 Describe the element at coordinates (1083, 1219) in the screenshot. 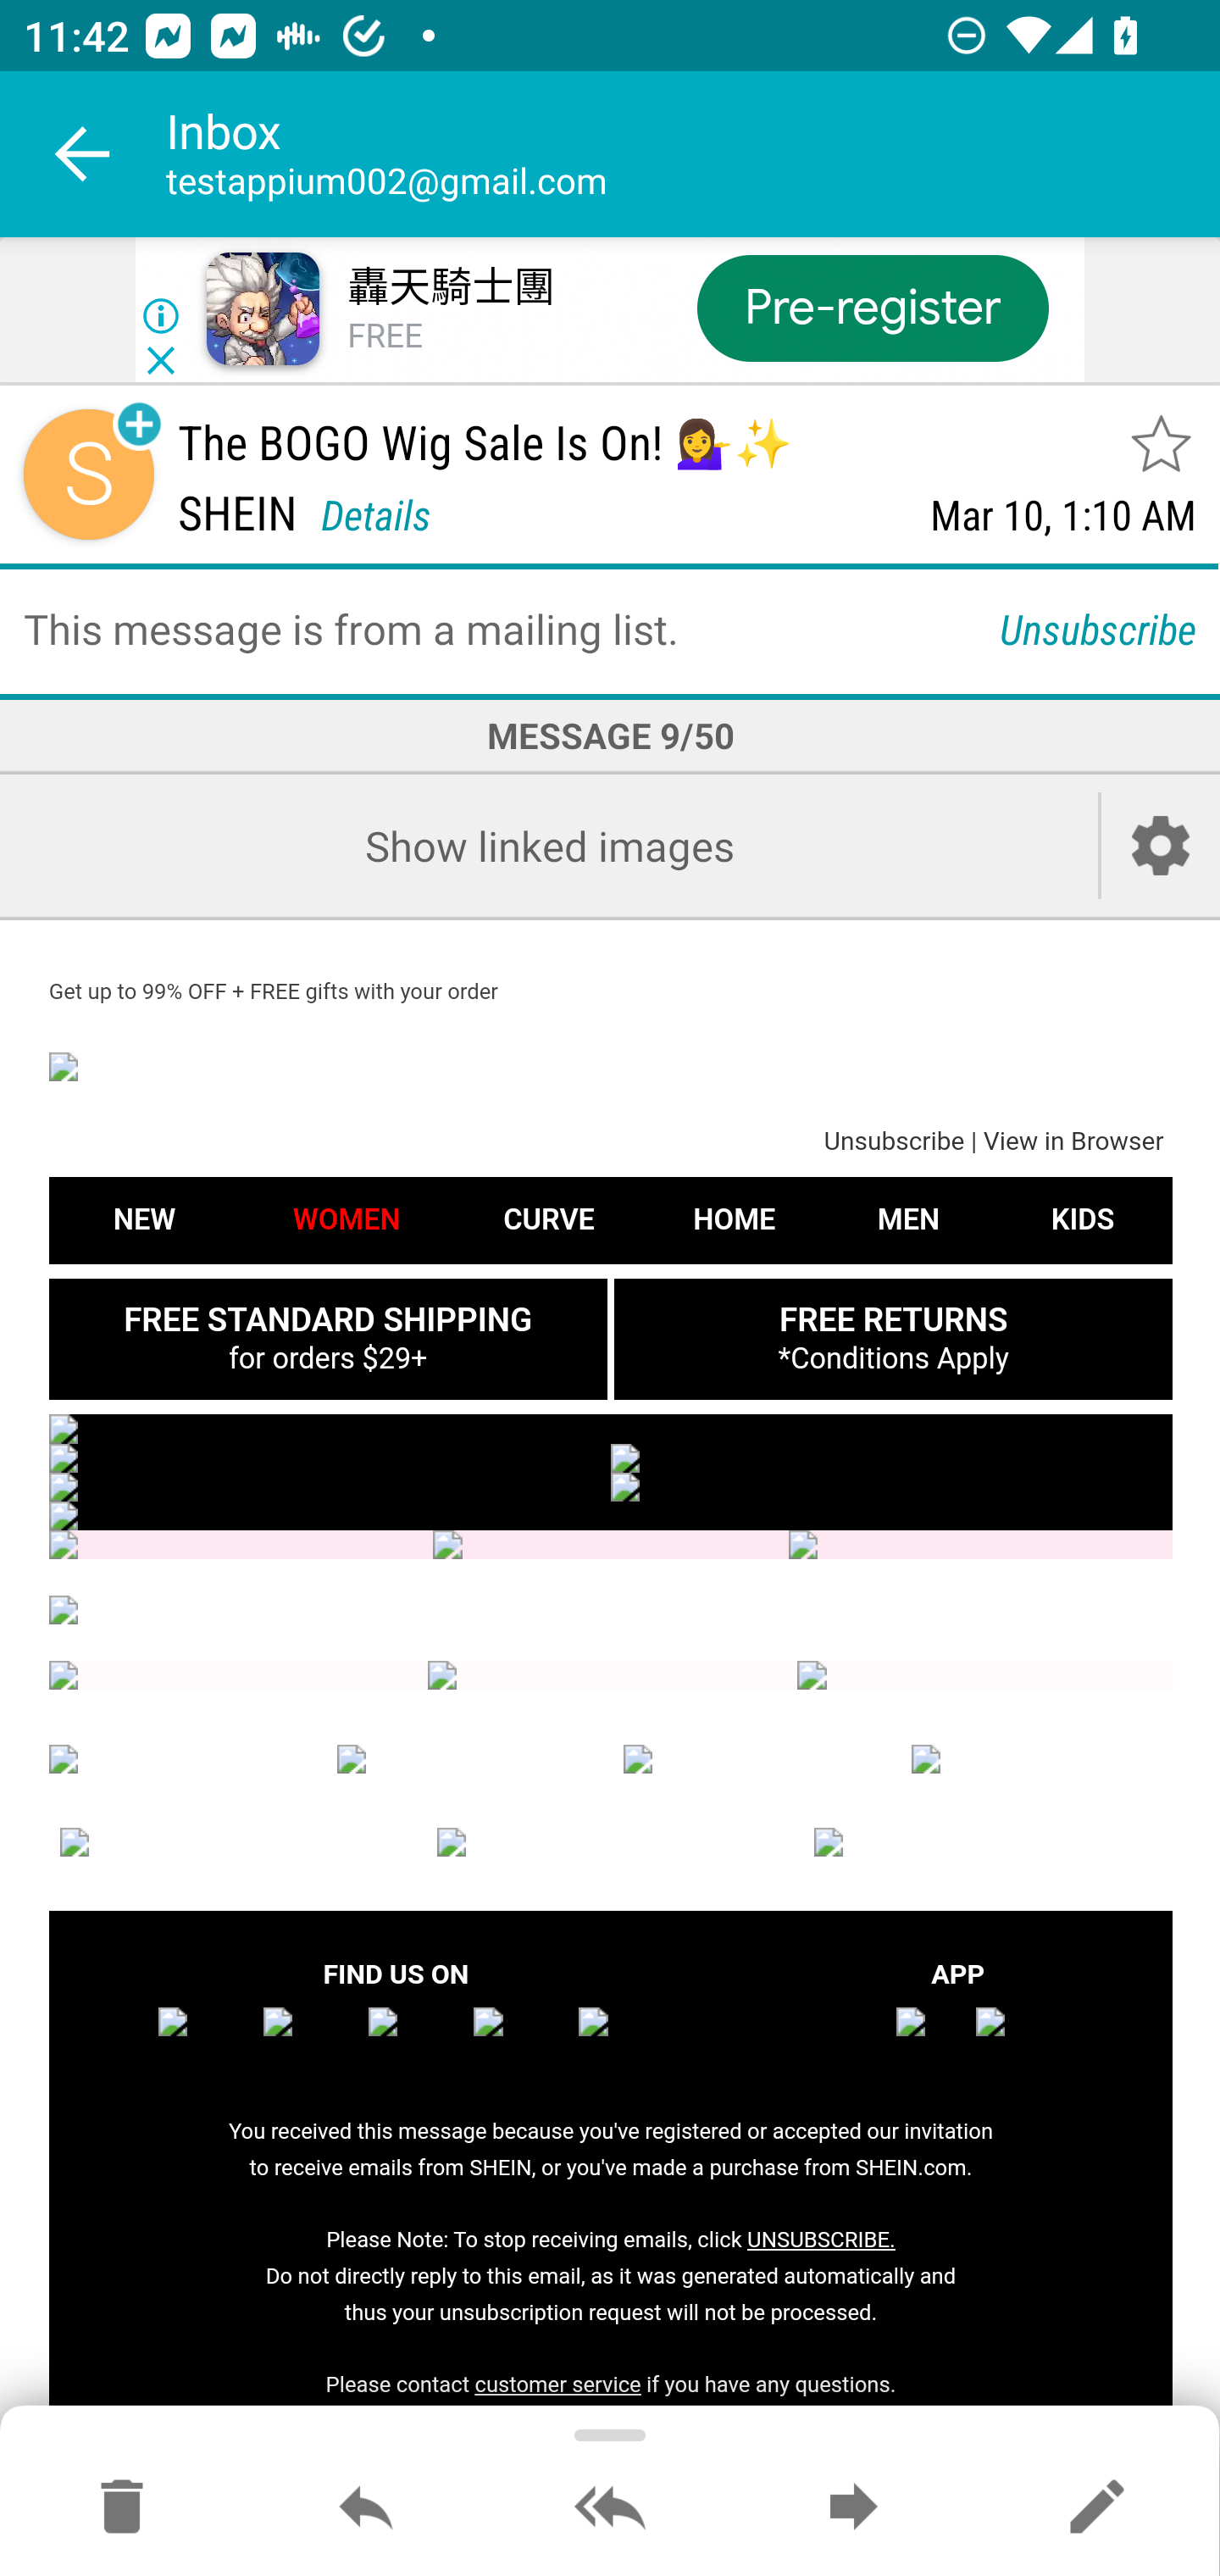

I see `KIDS` at that location.